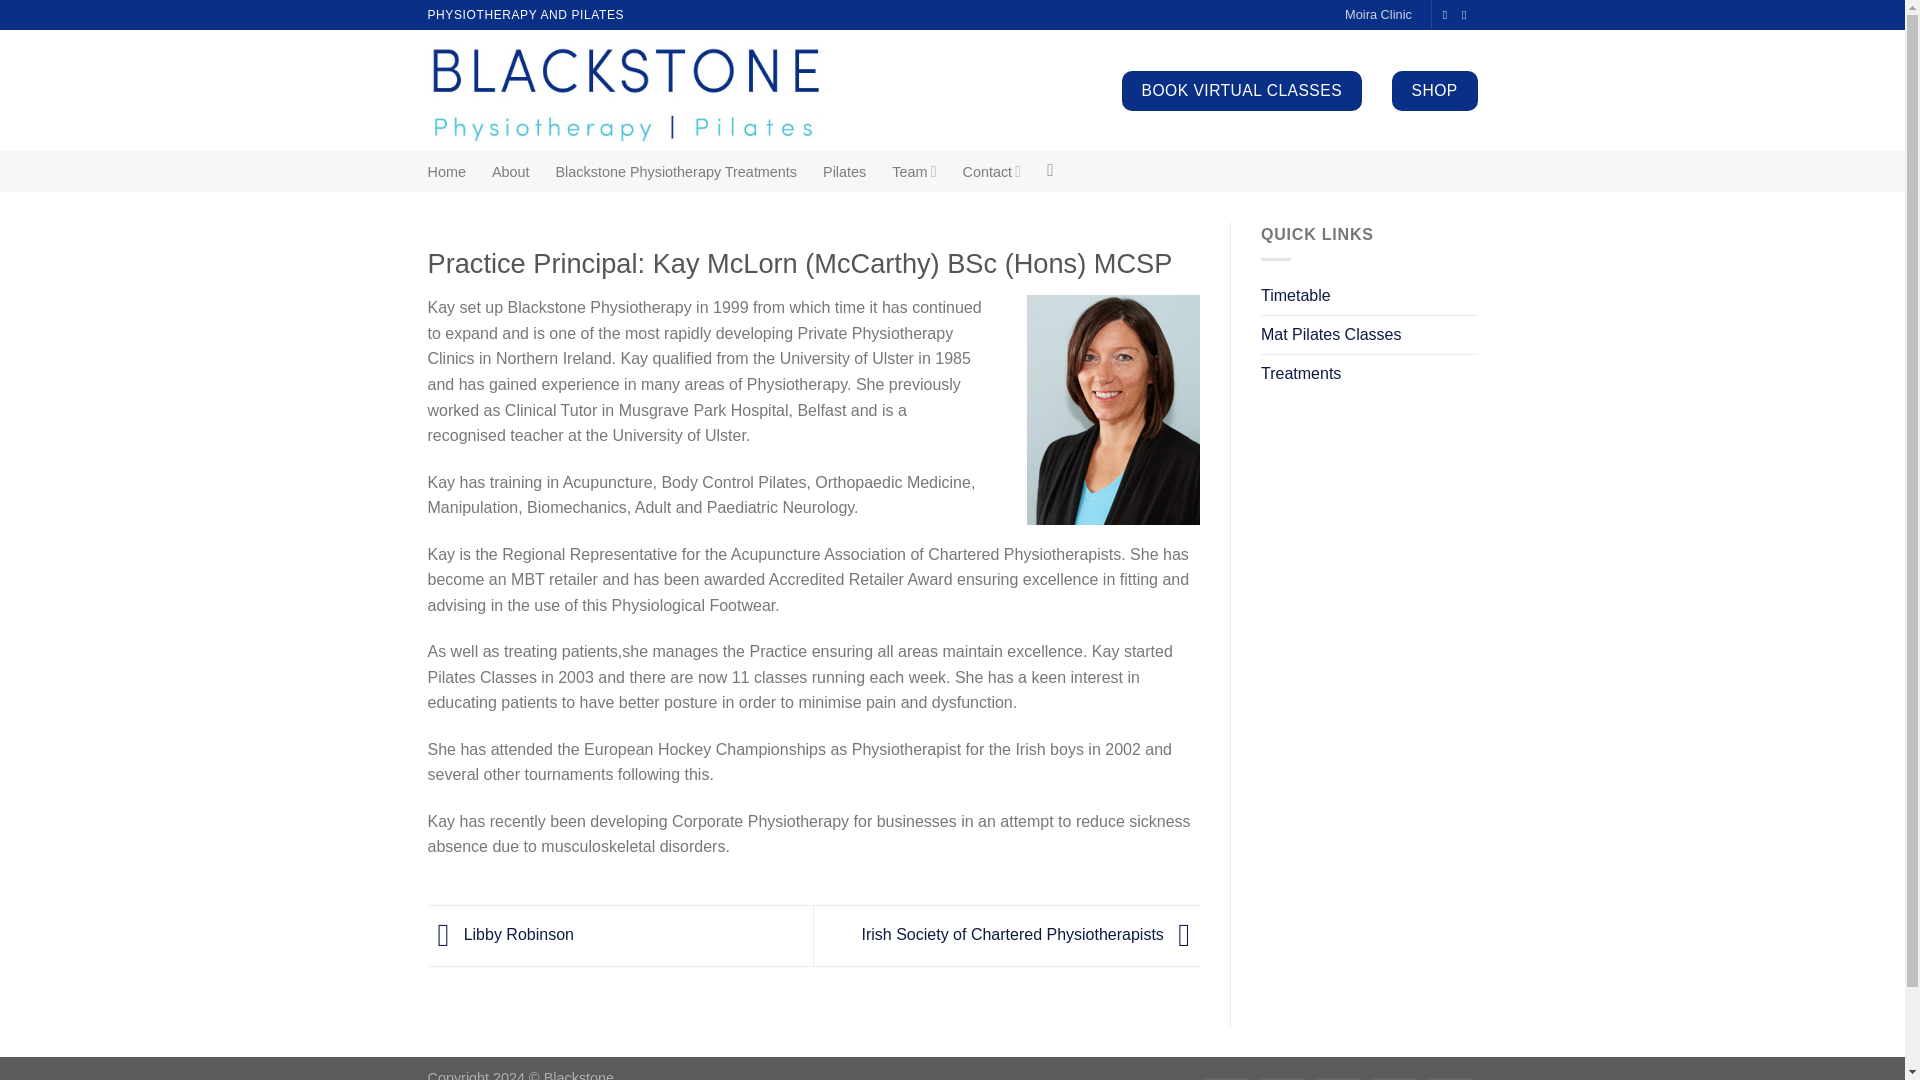 The image size is (1920, 1080). What do you see at coordinates (1331, 335) in the screenshot?
I see `Mat Pilates Classes` at bounding box center [1331, 335].